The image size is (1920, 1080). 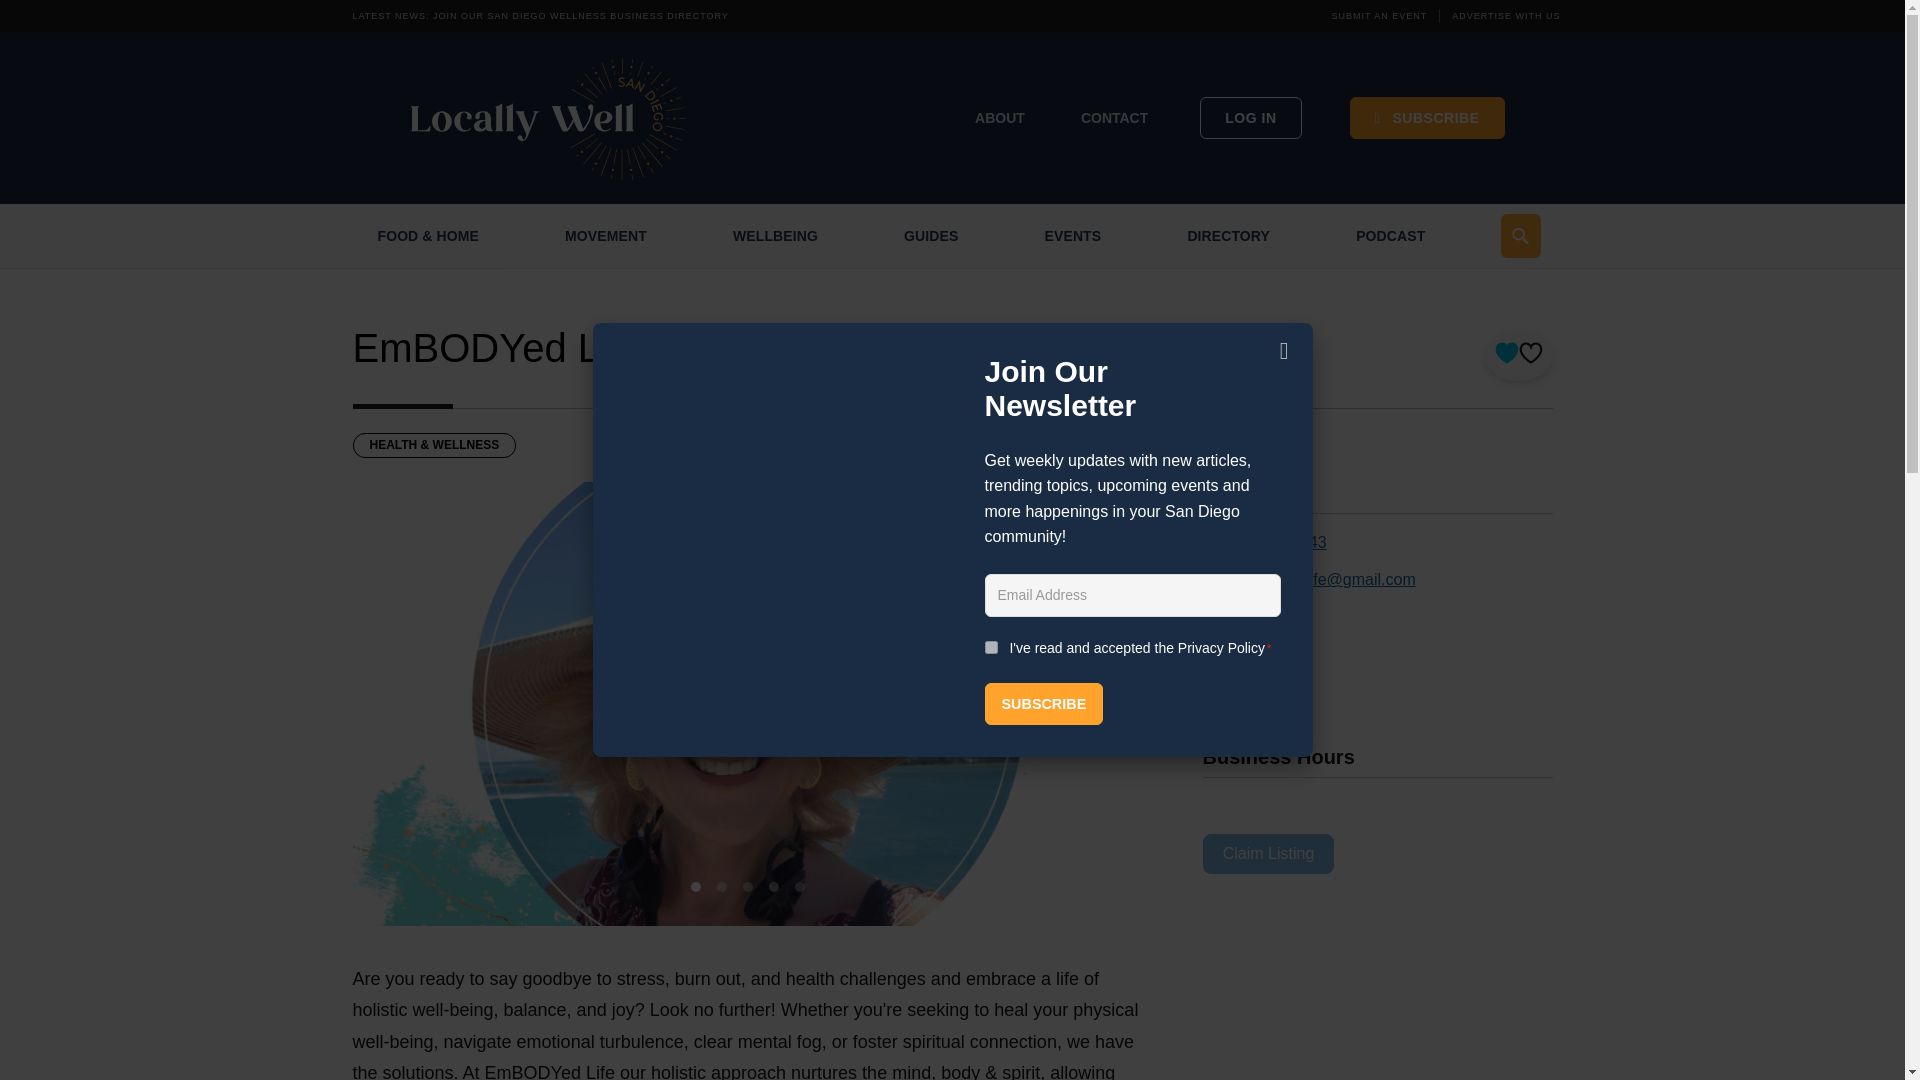 I want to click on EmBODYed Life, so click(x=496, y=348).